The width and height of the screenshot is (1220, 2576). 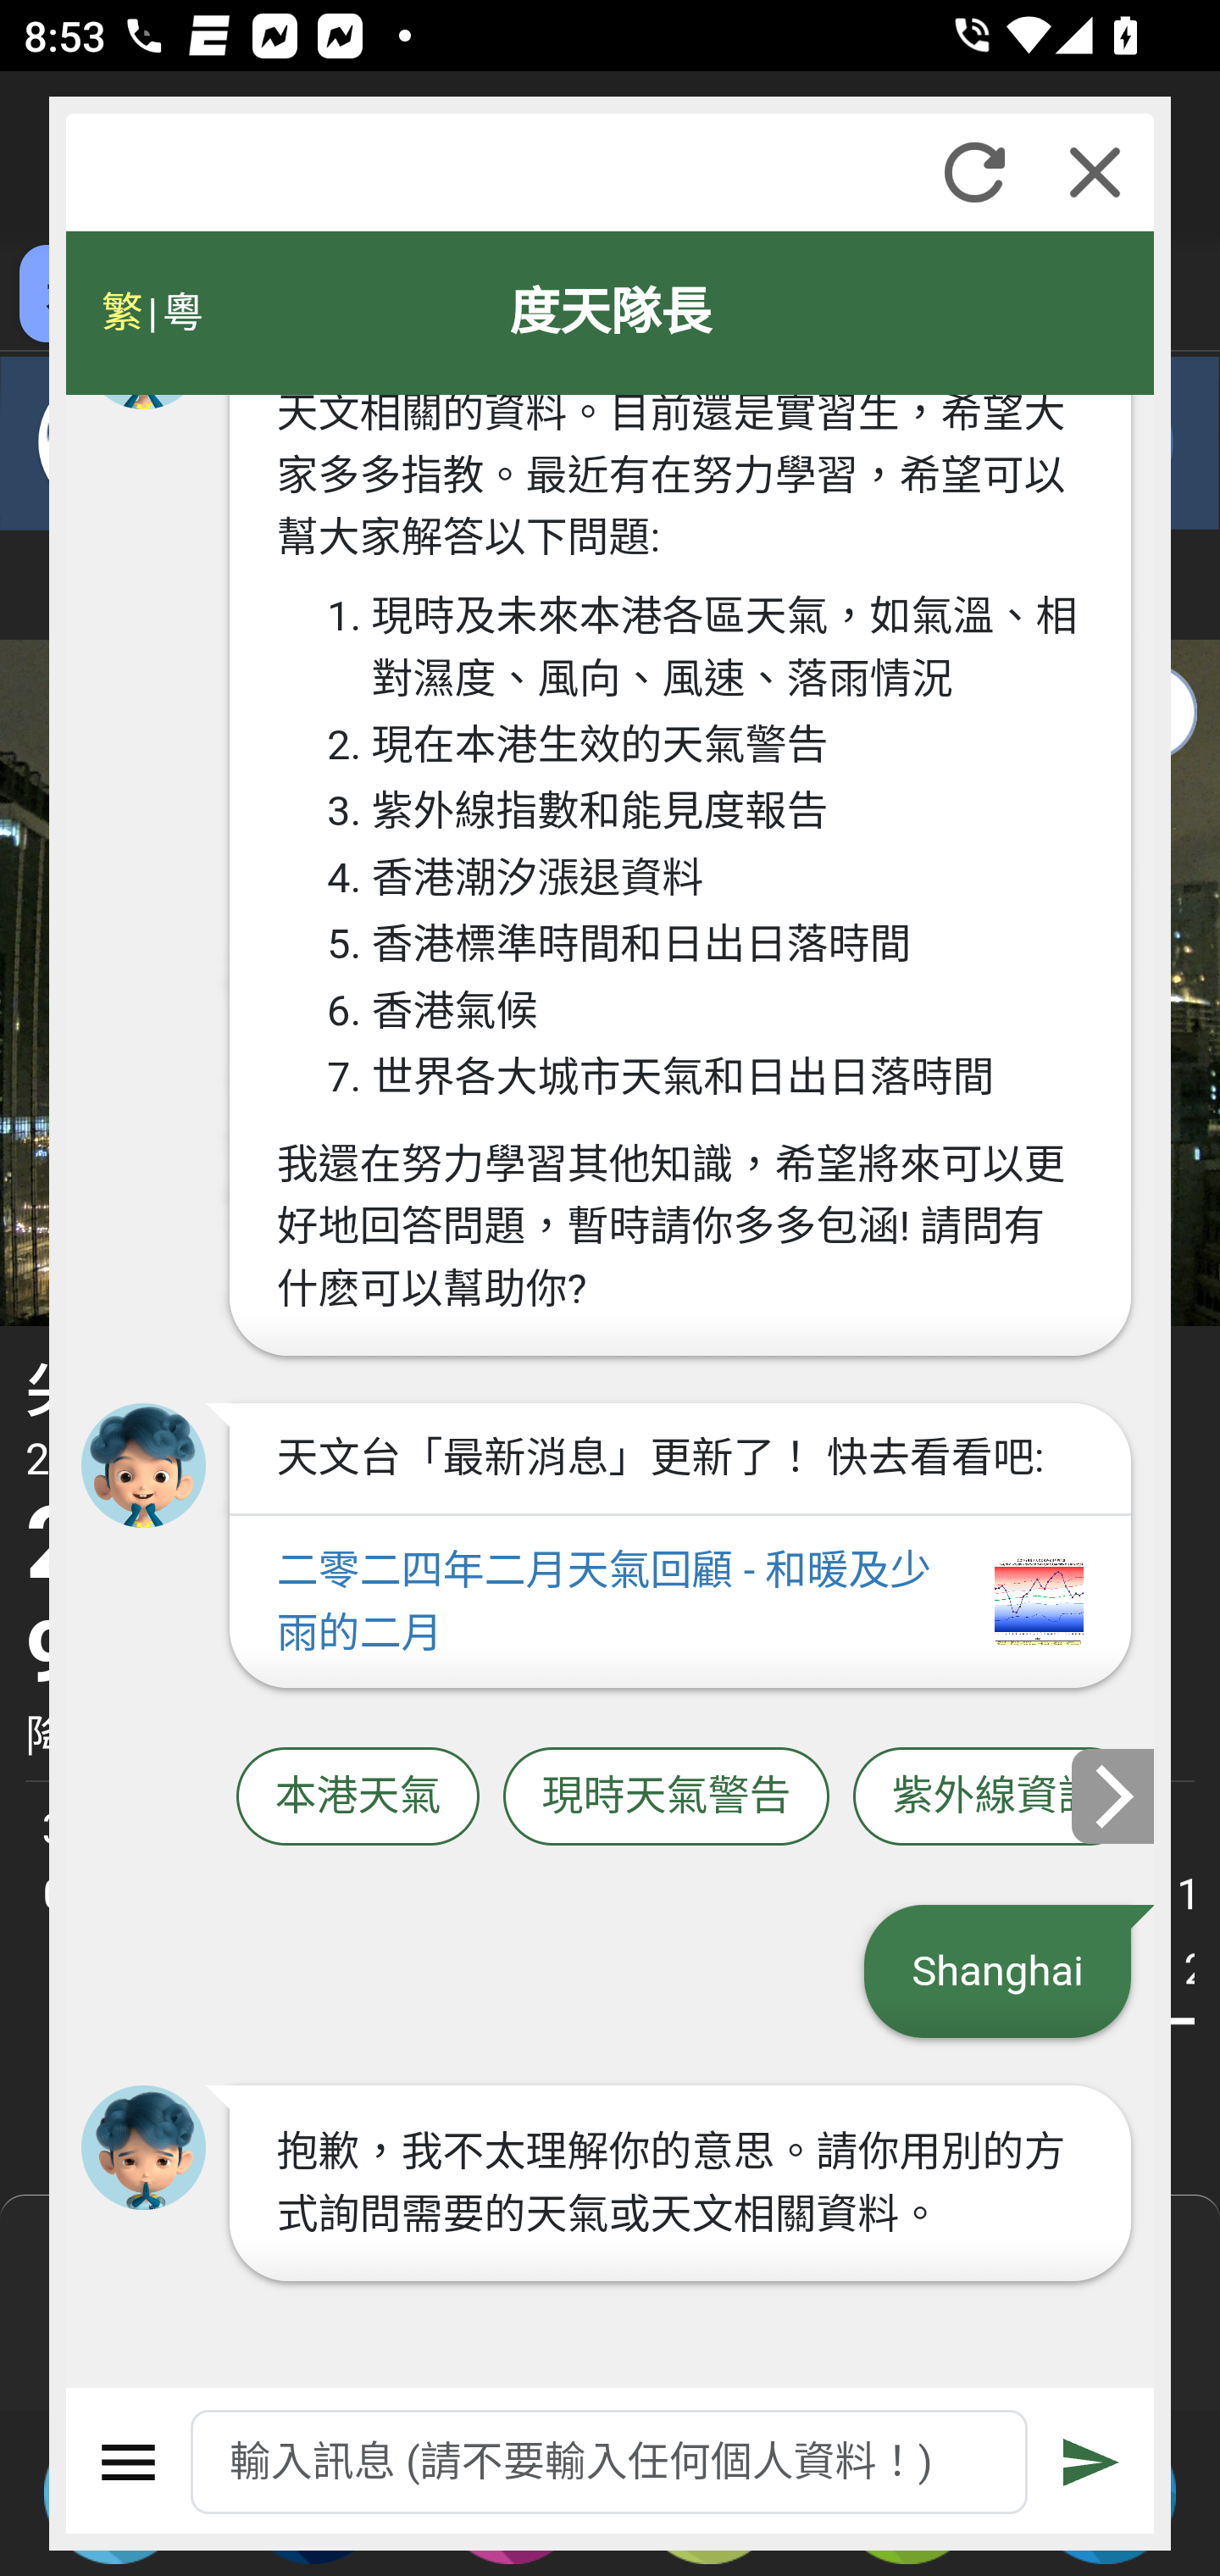 I want to click on 粵, so click(x=181, y=313).